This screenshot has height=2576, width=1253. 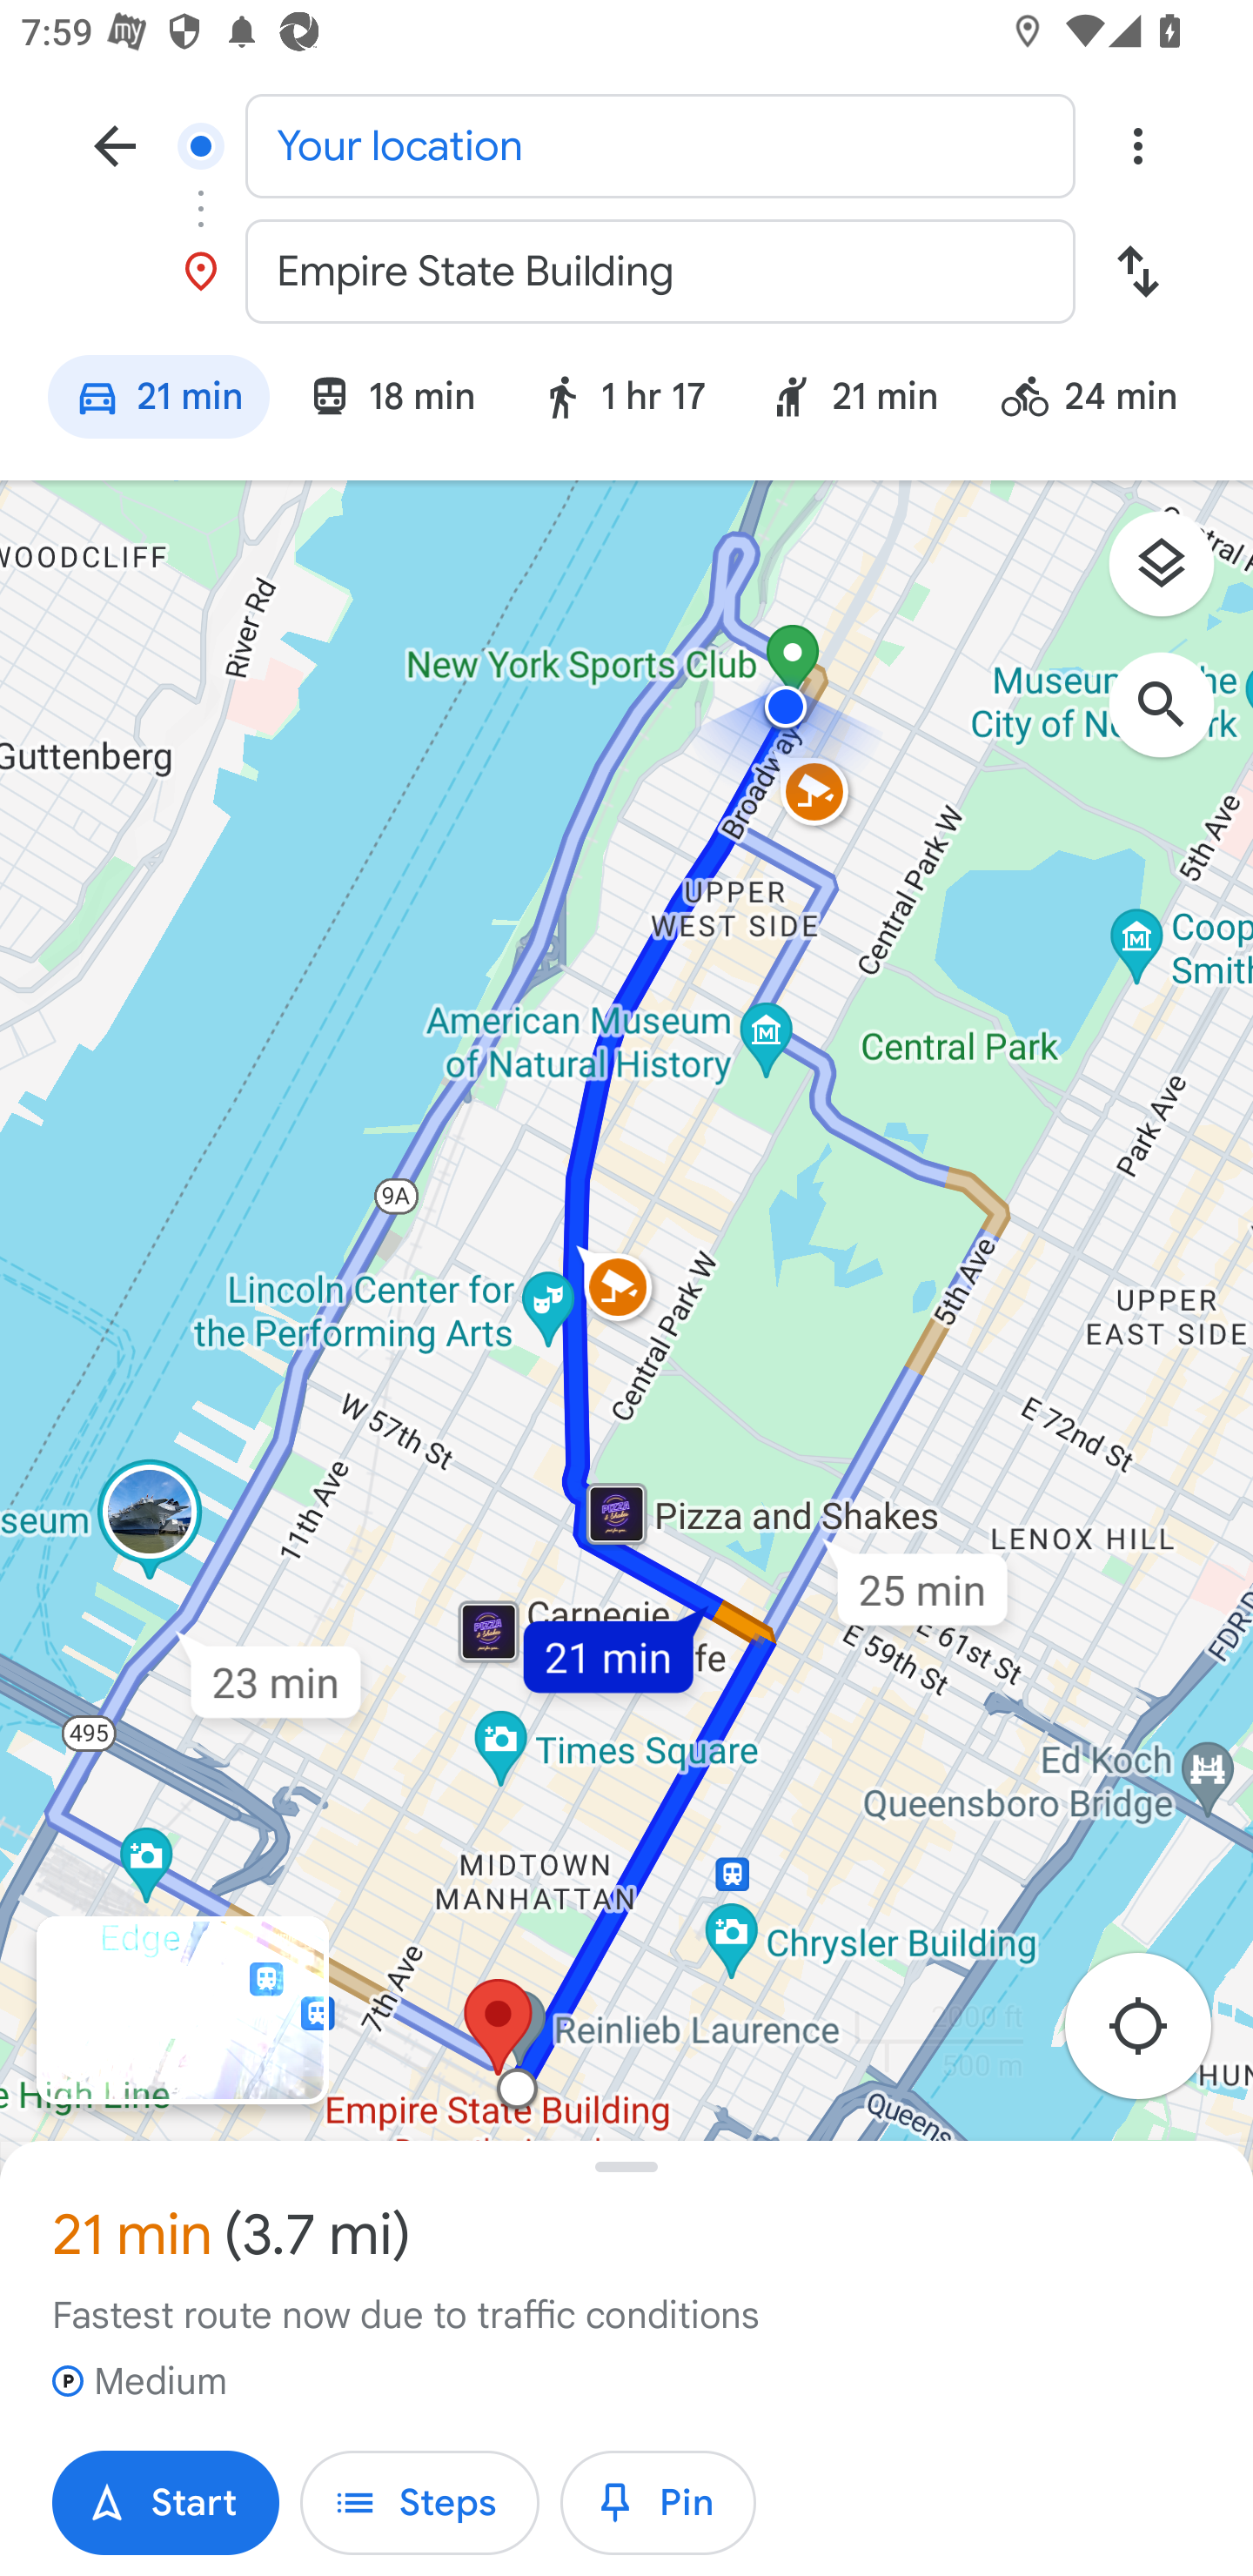 What do you see at coordinates (1176, 574) in the screenshot?
I see `Layers` at bounding box center [1176, 574].